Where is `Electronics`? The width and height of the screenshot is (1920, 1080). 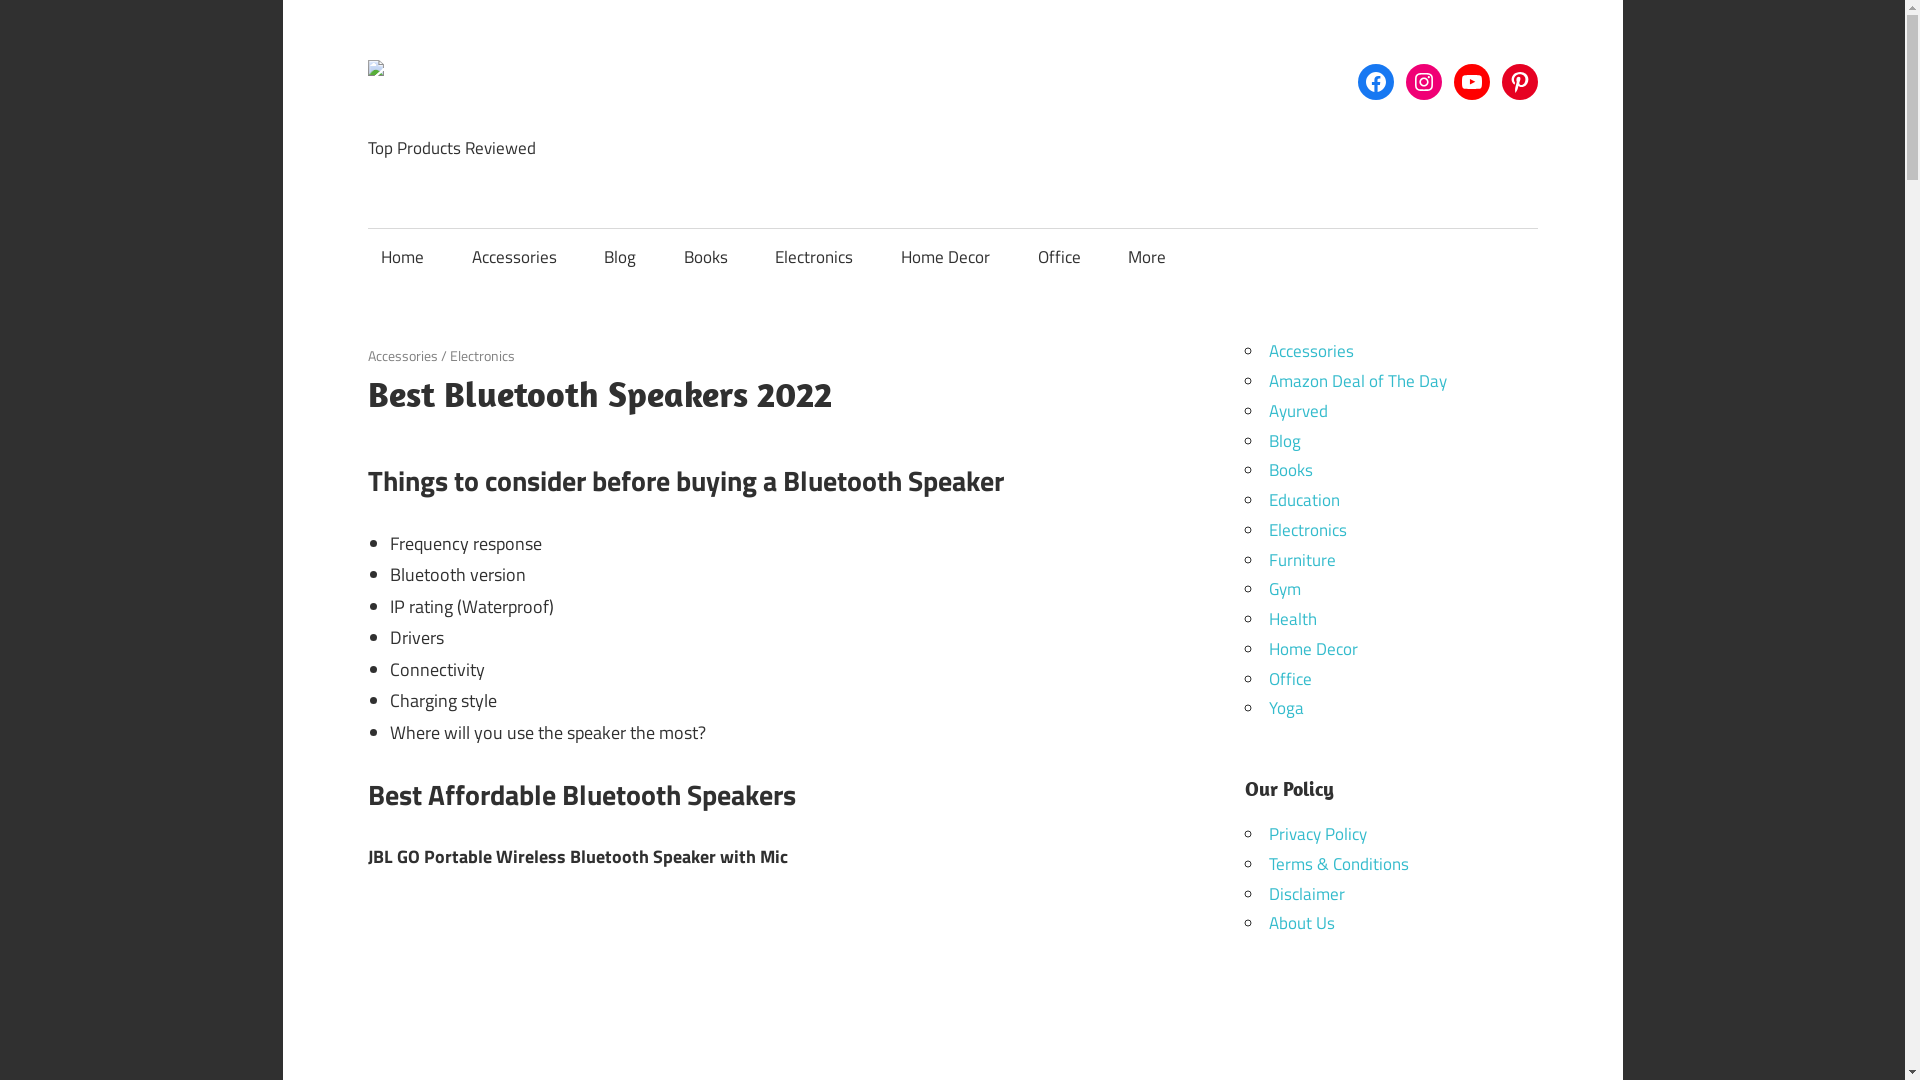 Electronics is located at coordinates (814, 257).